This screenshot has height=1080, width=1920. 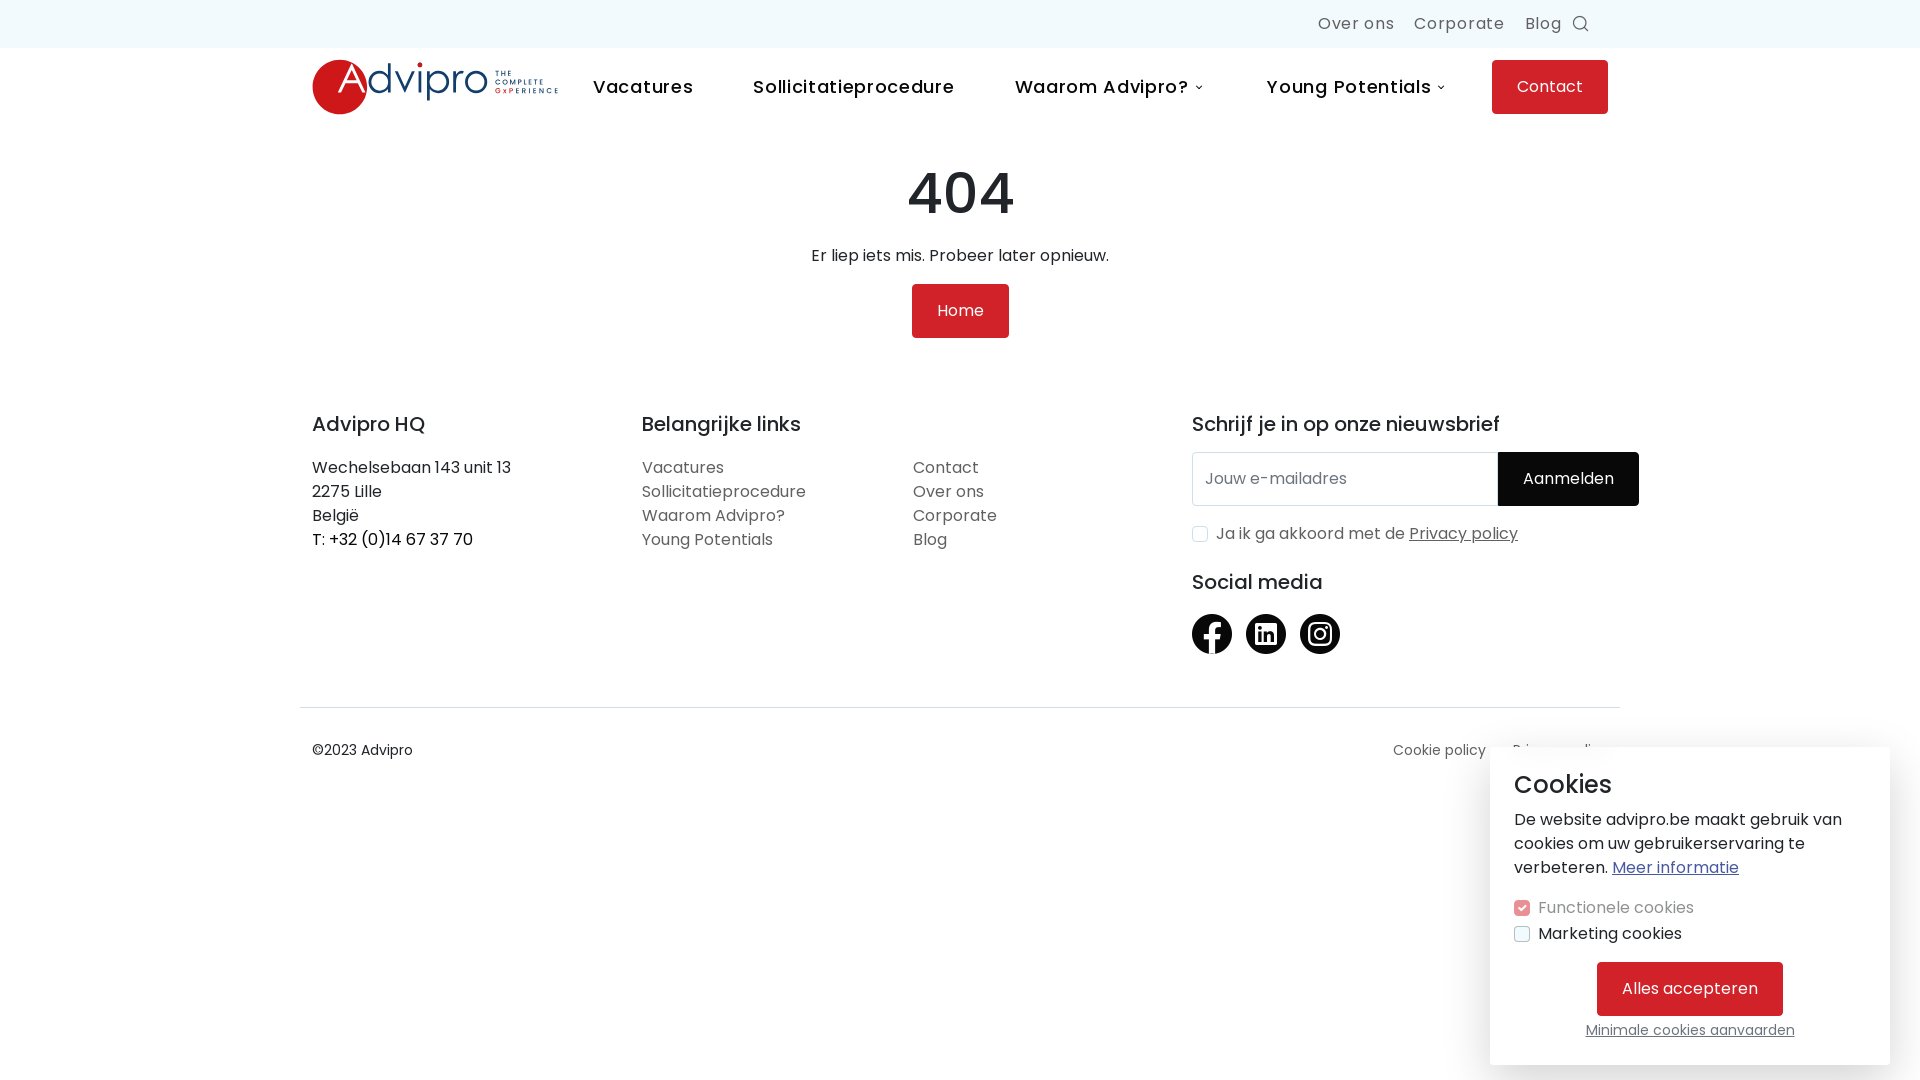 I want to click on Vacatures, so click(x=643, y=86).